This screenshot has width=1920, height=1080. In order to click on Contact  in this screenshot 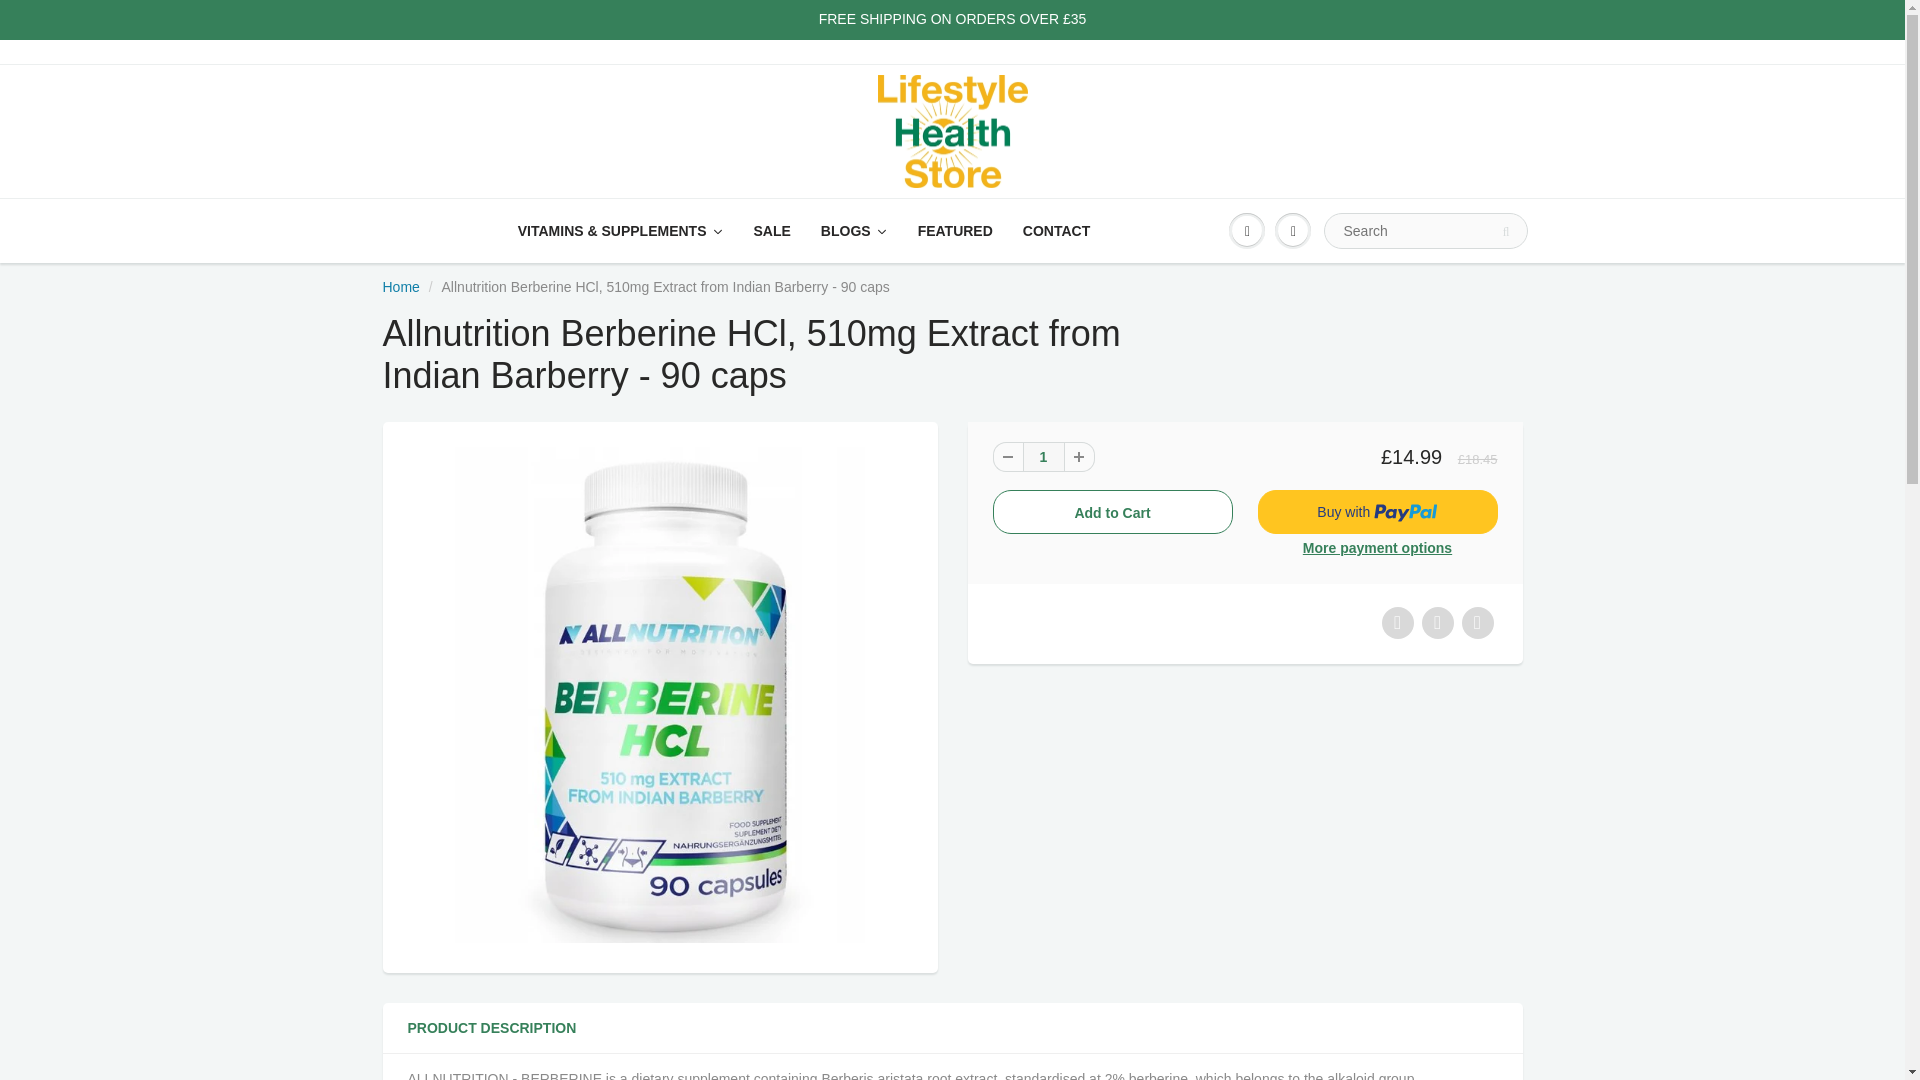, I will do `click(1056, 230)`.